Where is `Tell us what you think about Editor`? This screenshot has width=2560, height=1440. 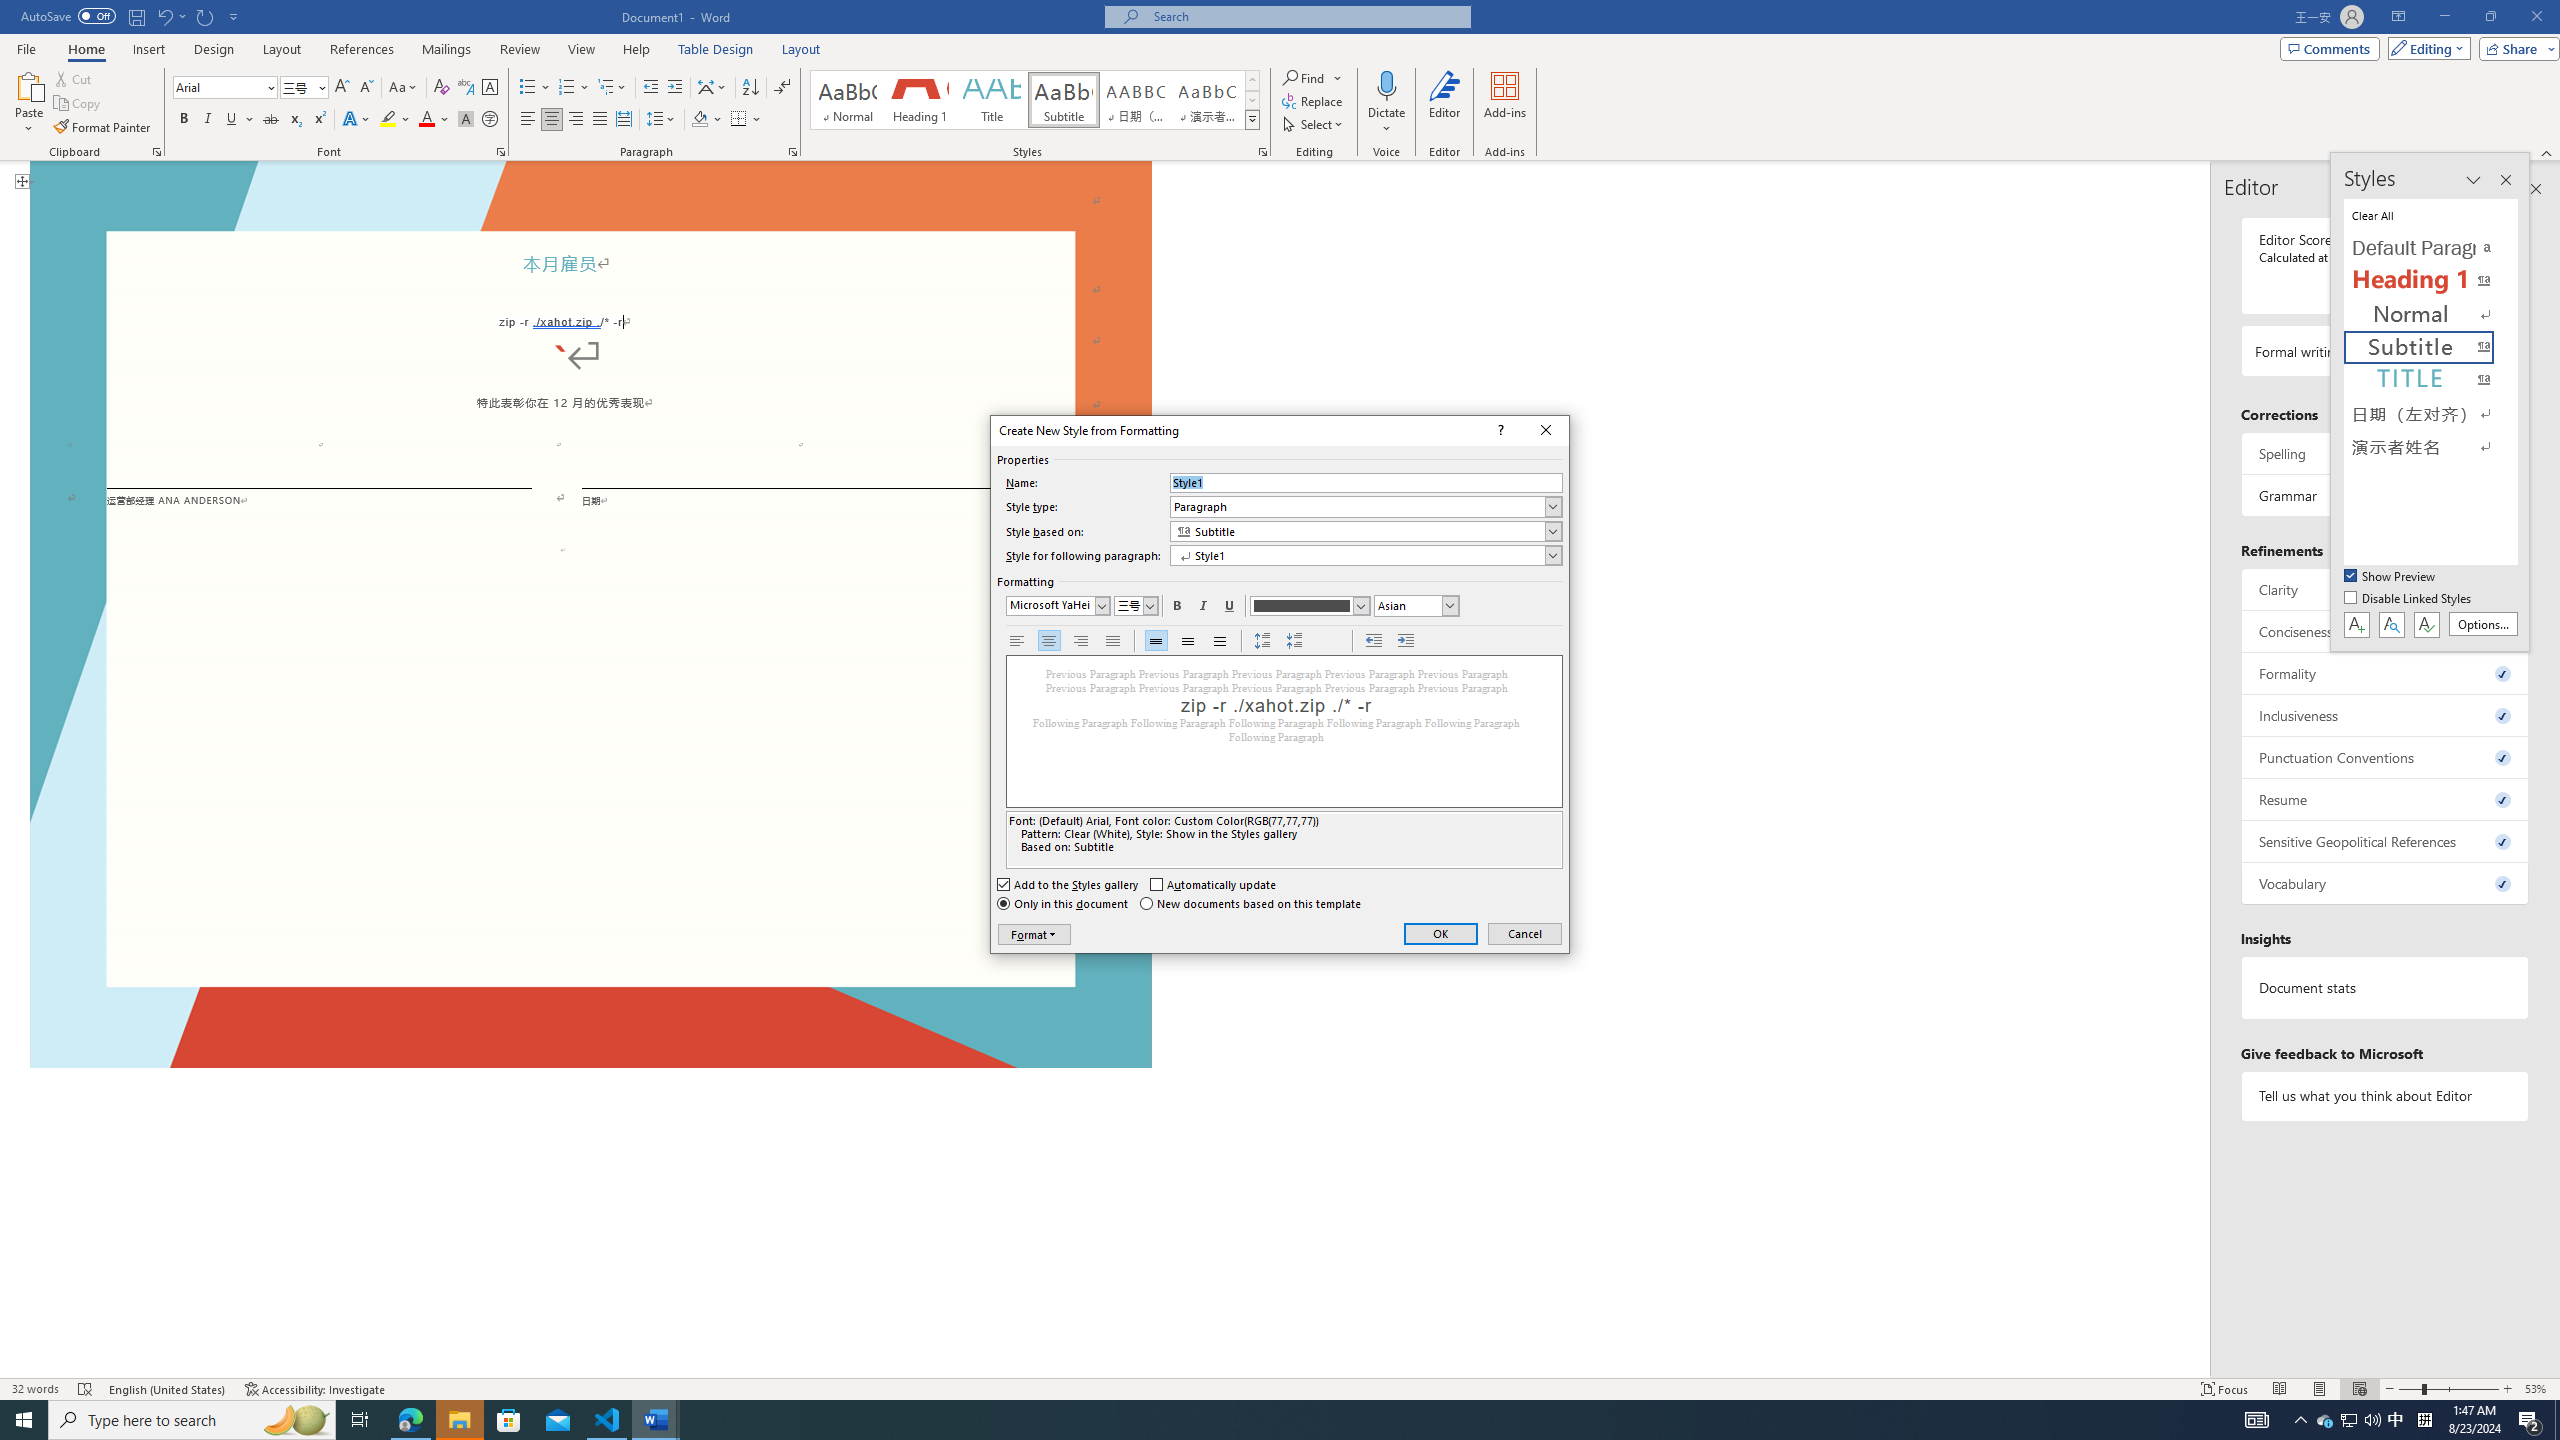
Tell us what you think about Editor is located at coordinates (2386, 1096).